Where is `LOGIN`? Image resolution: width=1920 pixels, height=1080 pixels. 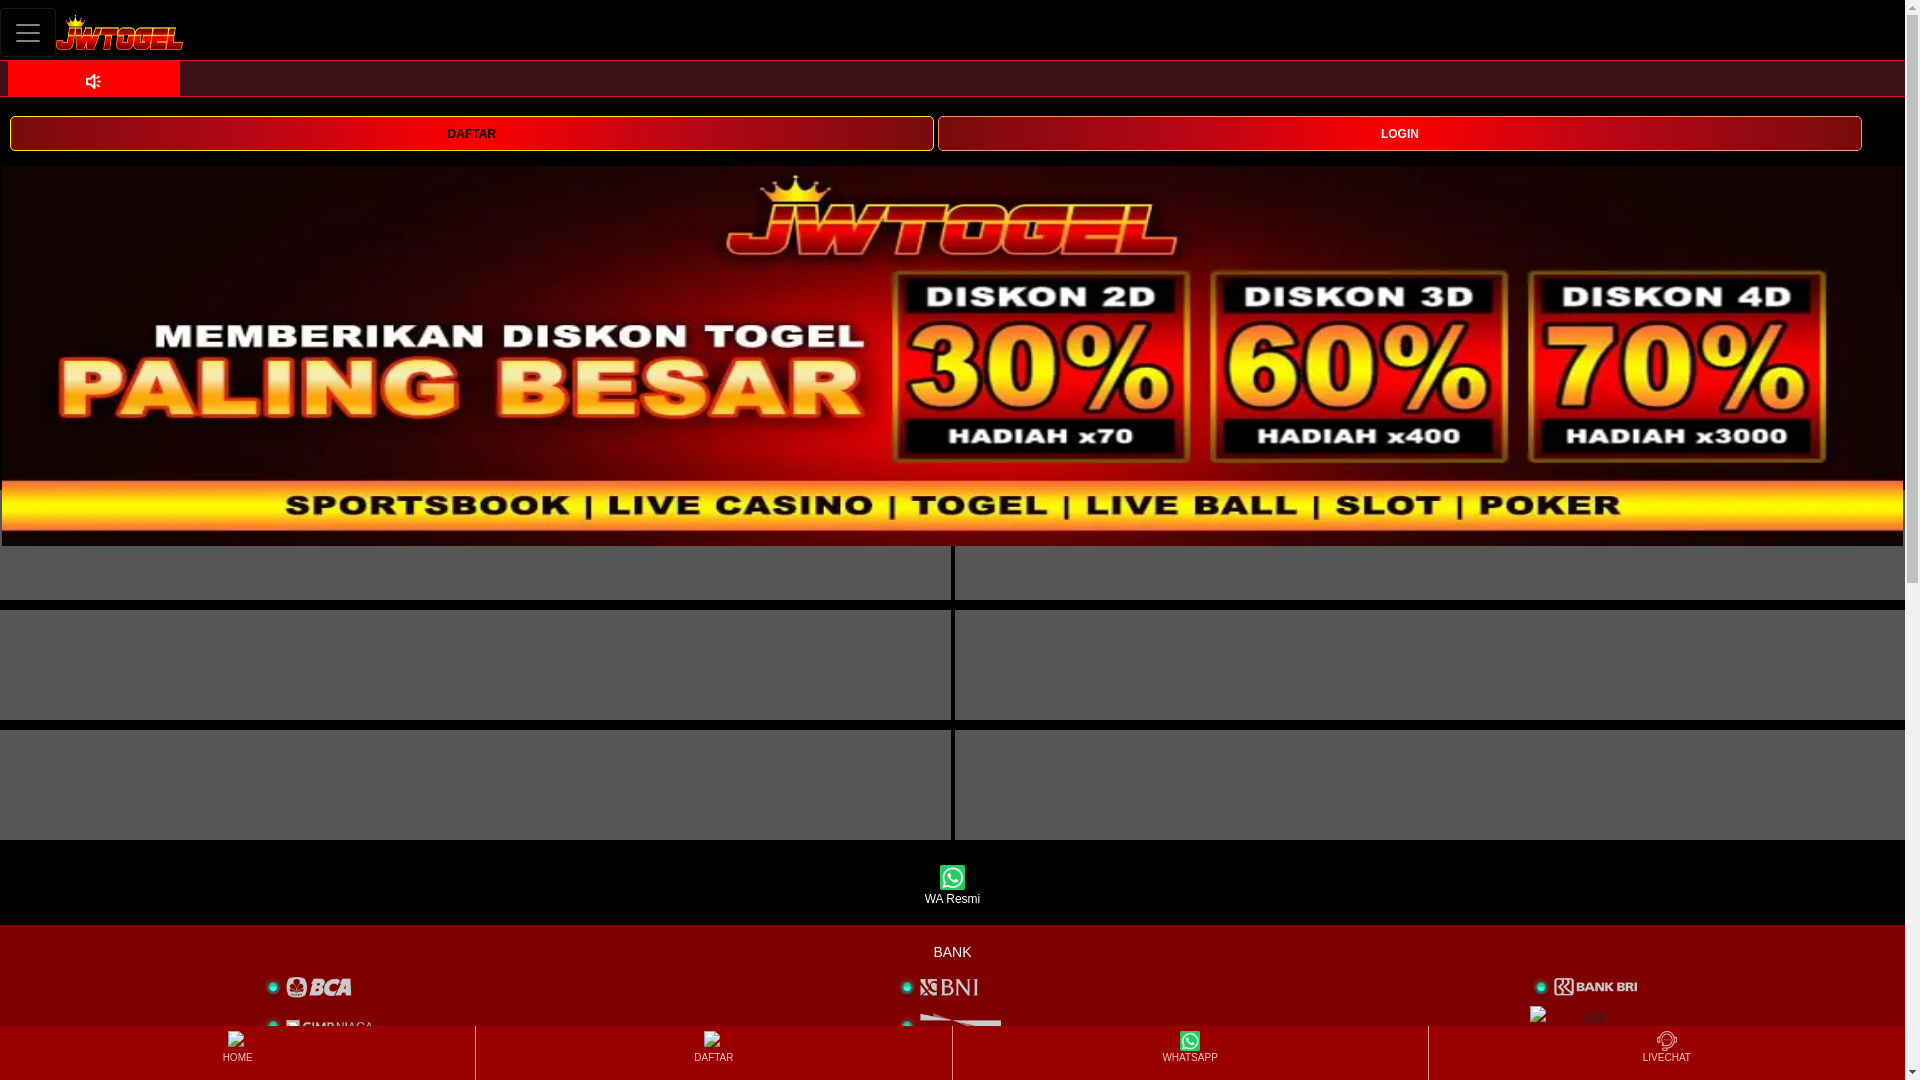 LOGIN is located at coordinates (1400, 133).